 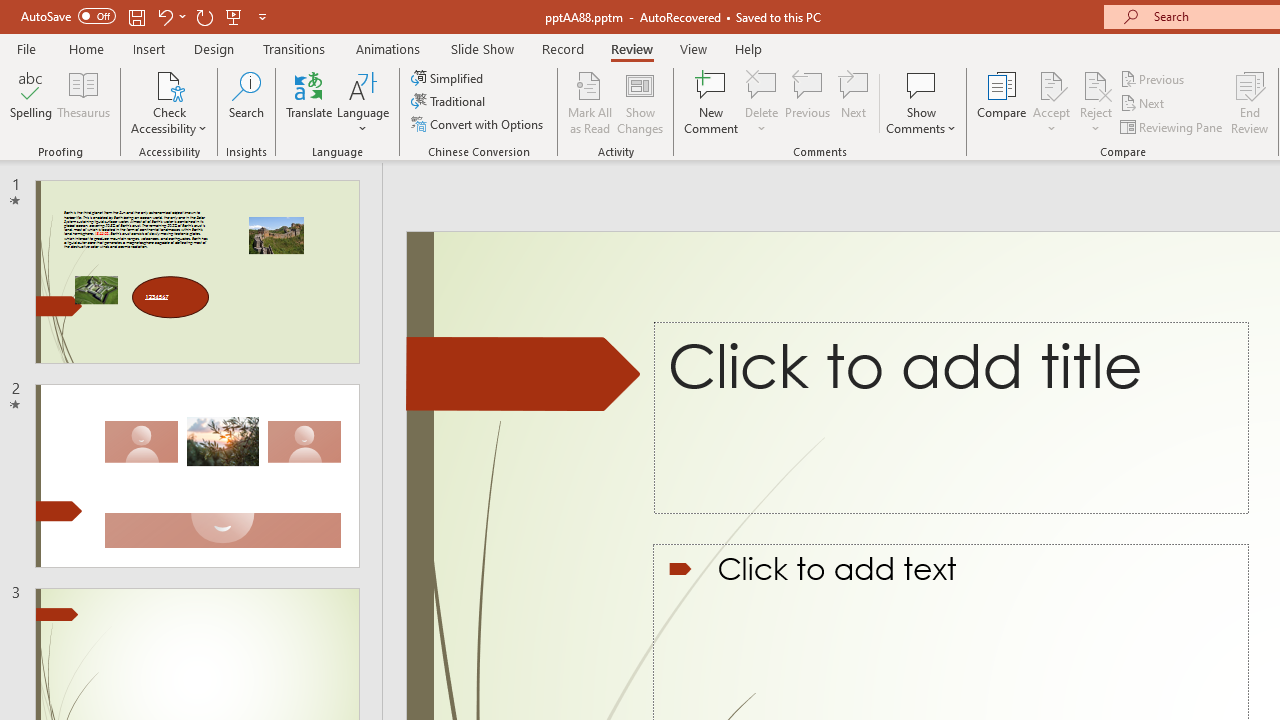 I want to click on New Comment, so click(x=712, y=102).